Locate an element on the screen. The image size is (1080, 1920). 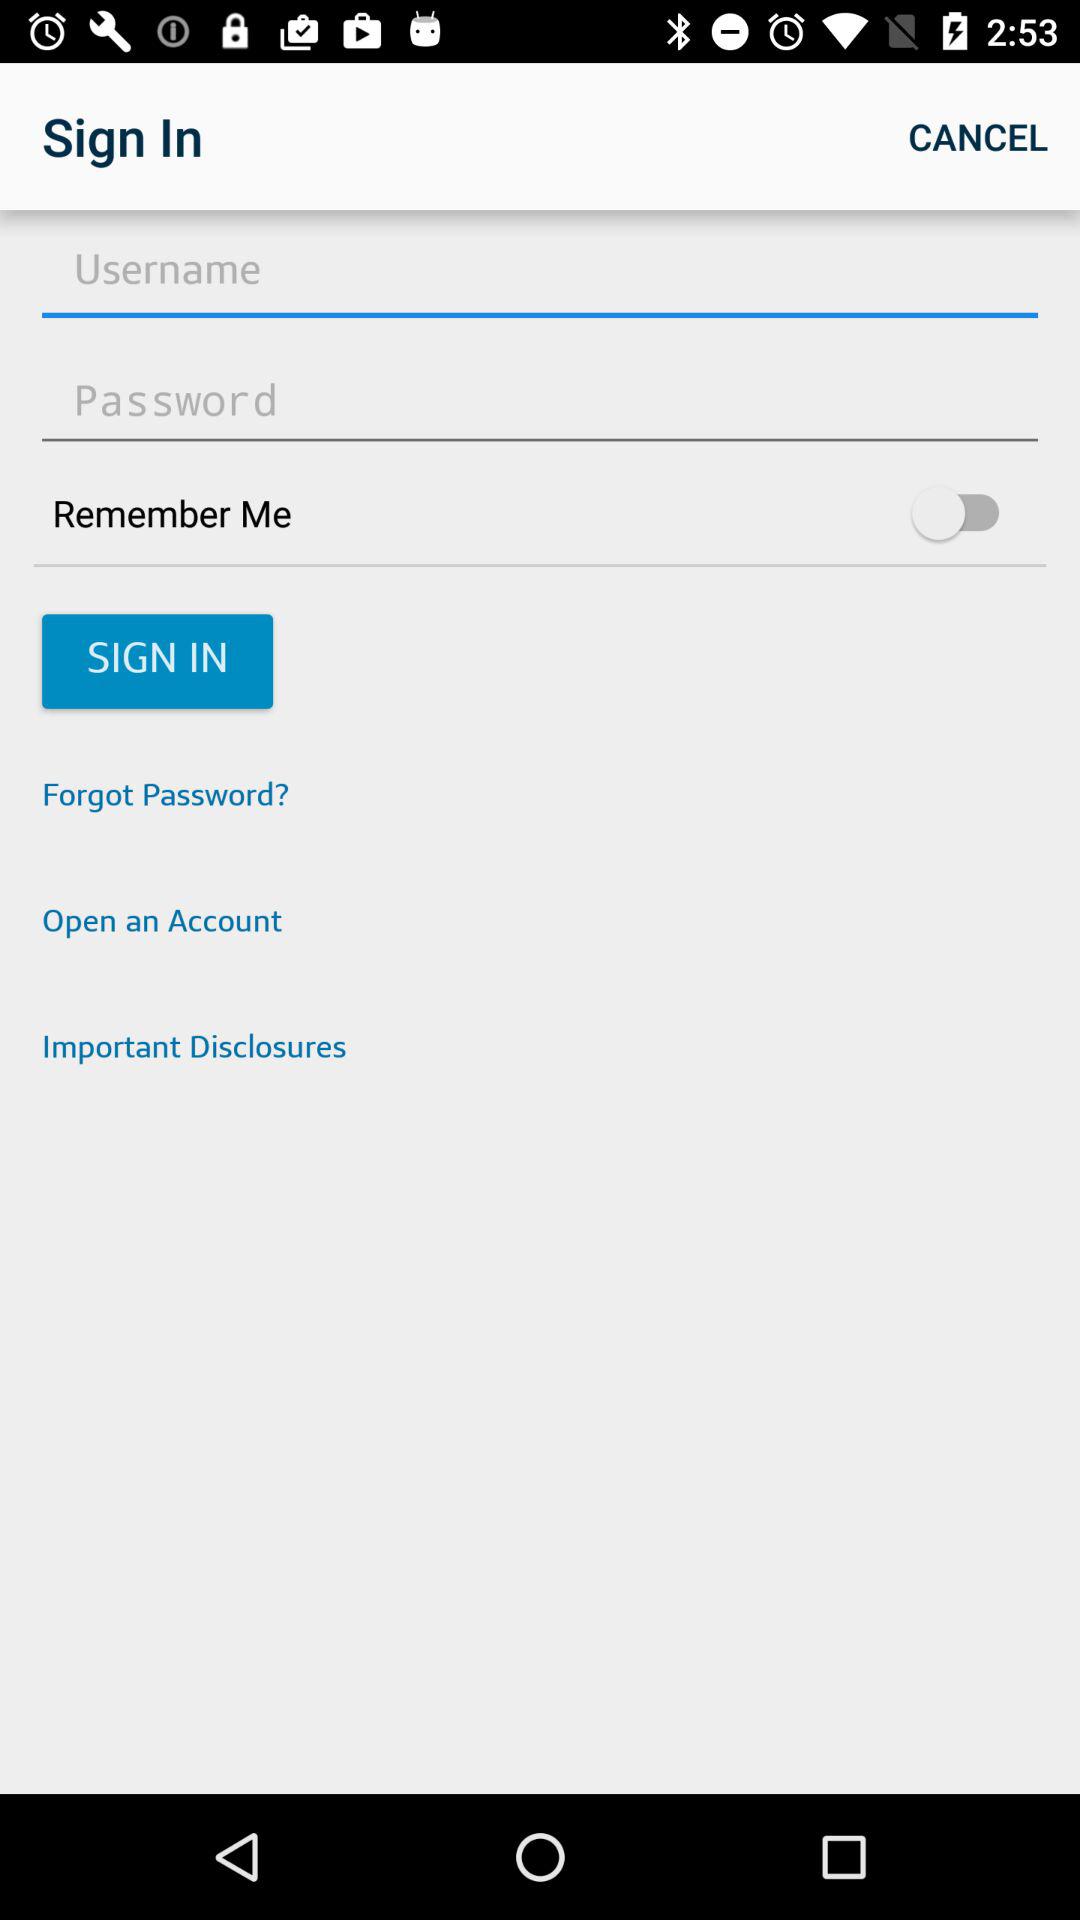
turn off important disclosures icon is located at coordinates (540, 1050).